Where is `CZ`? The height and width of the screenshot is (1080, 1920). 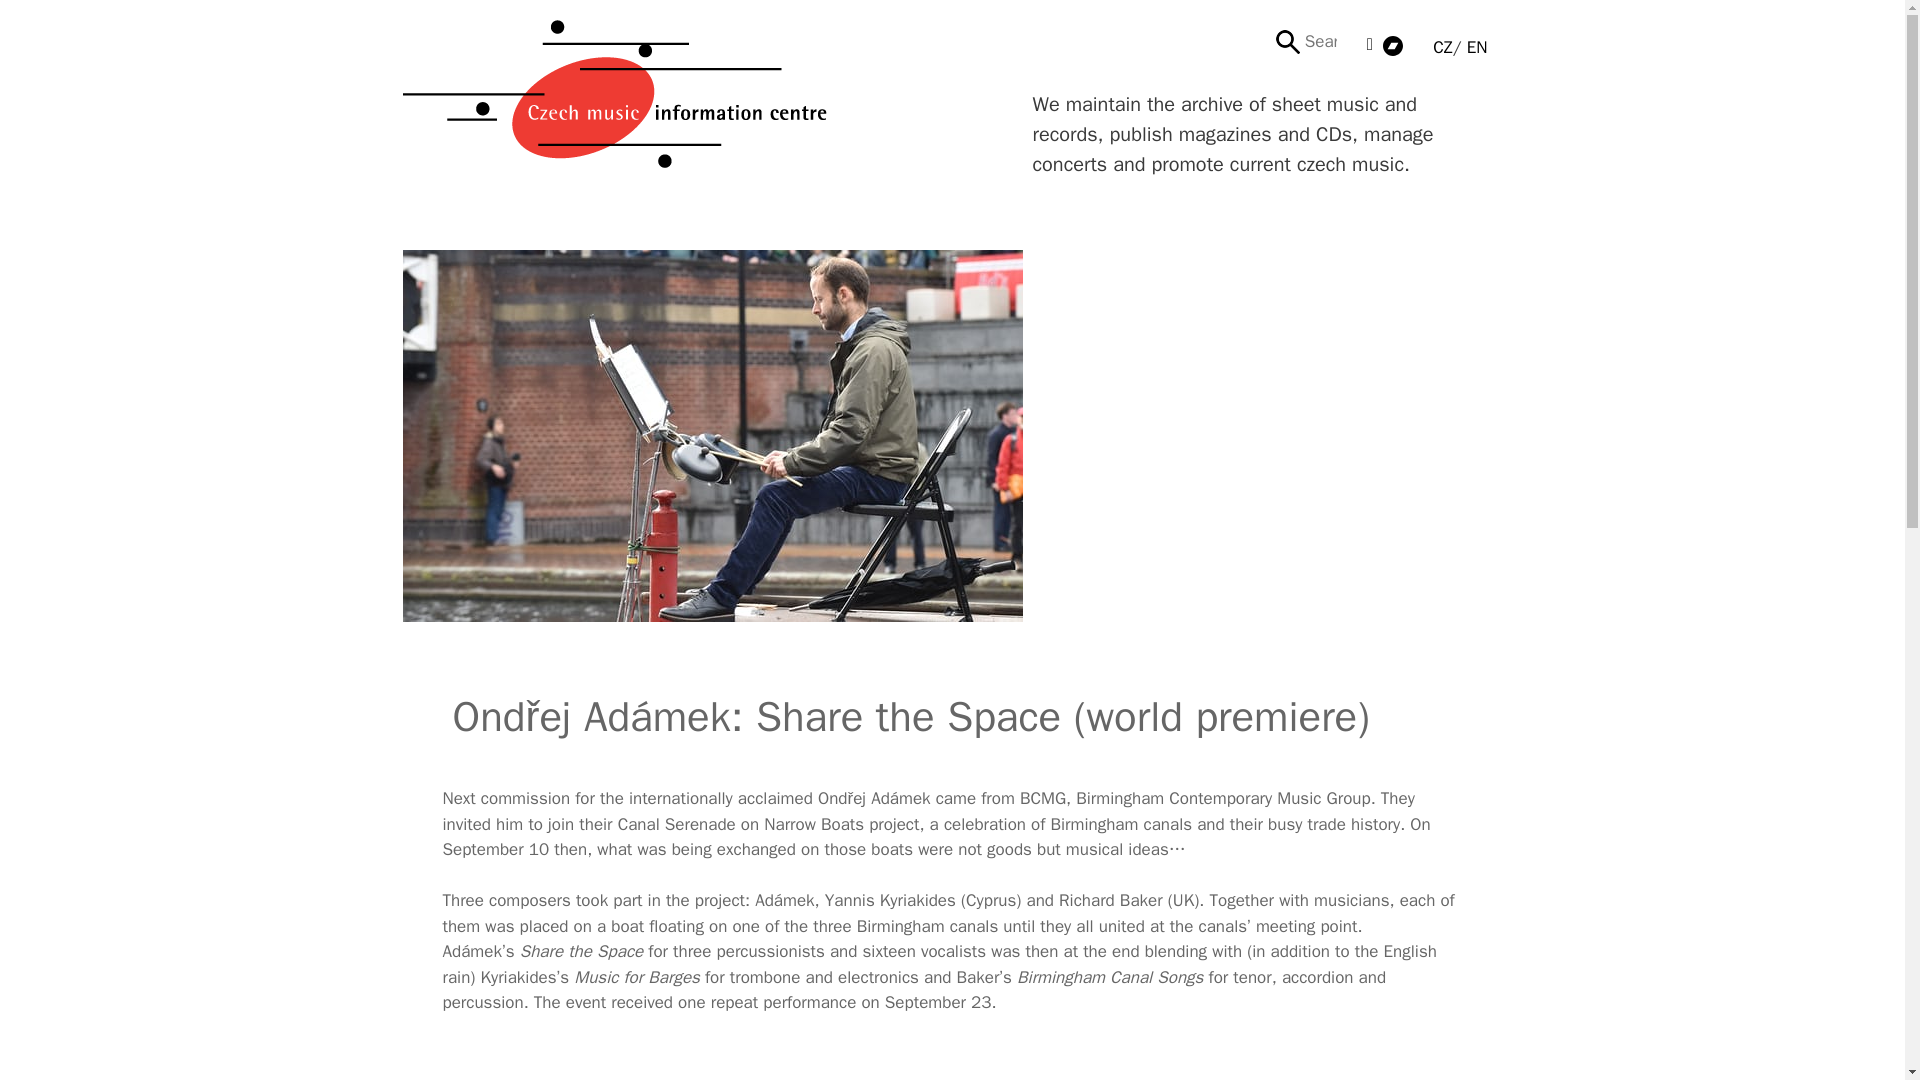
CZ is located at coordinates (1442, 47).